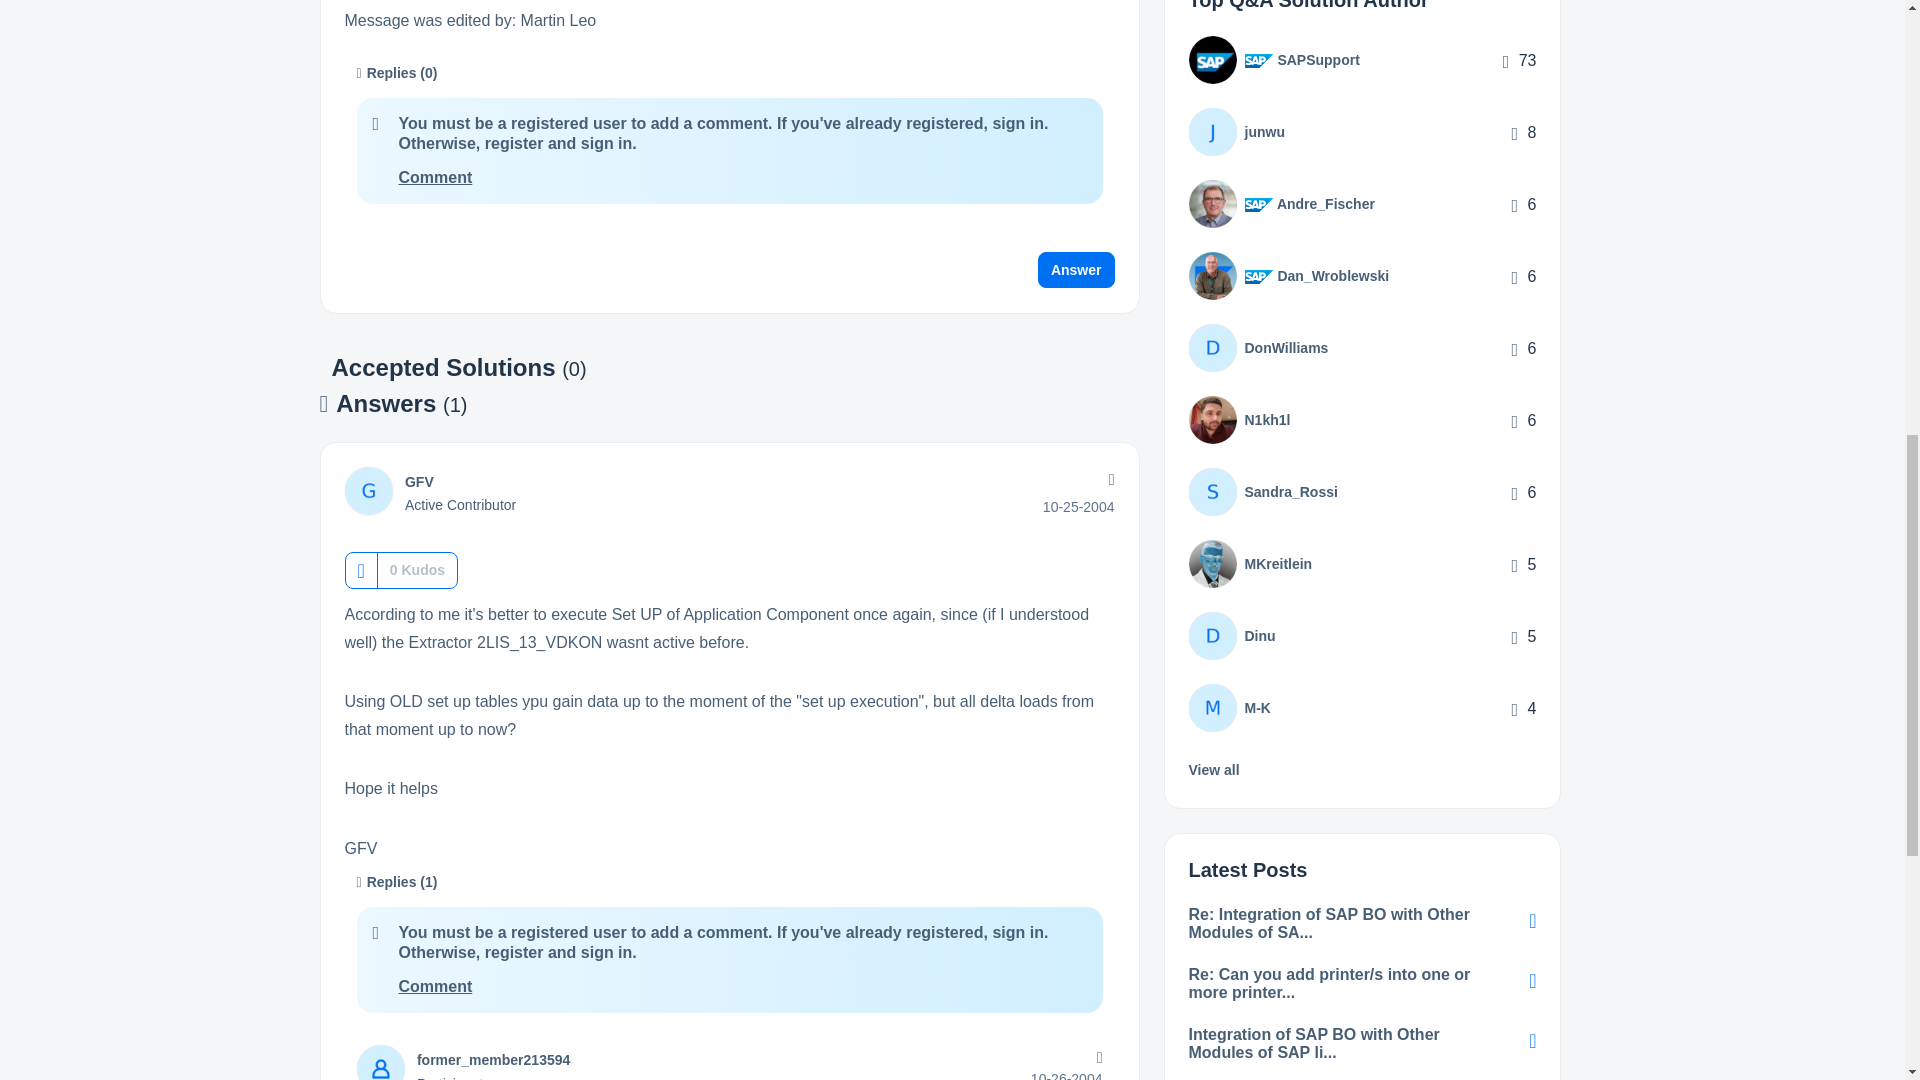 The height and width of the screenshot is (1080, 1920). What do you see at coordinates (434, 986) in the screenshot?
I see `Comment` at bounding box center [434, 986].